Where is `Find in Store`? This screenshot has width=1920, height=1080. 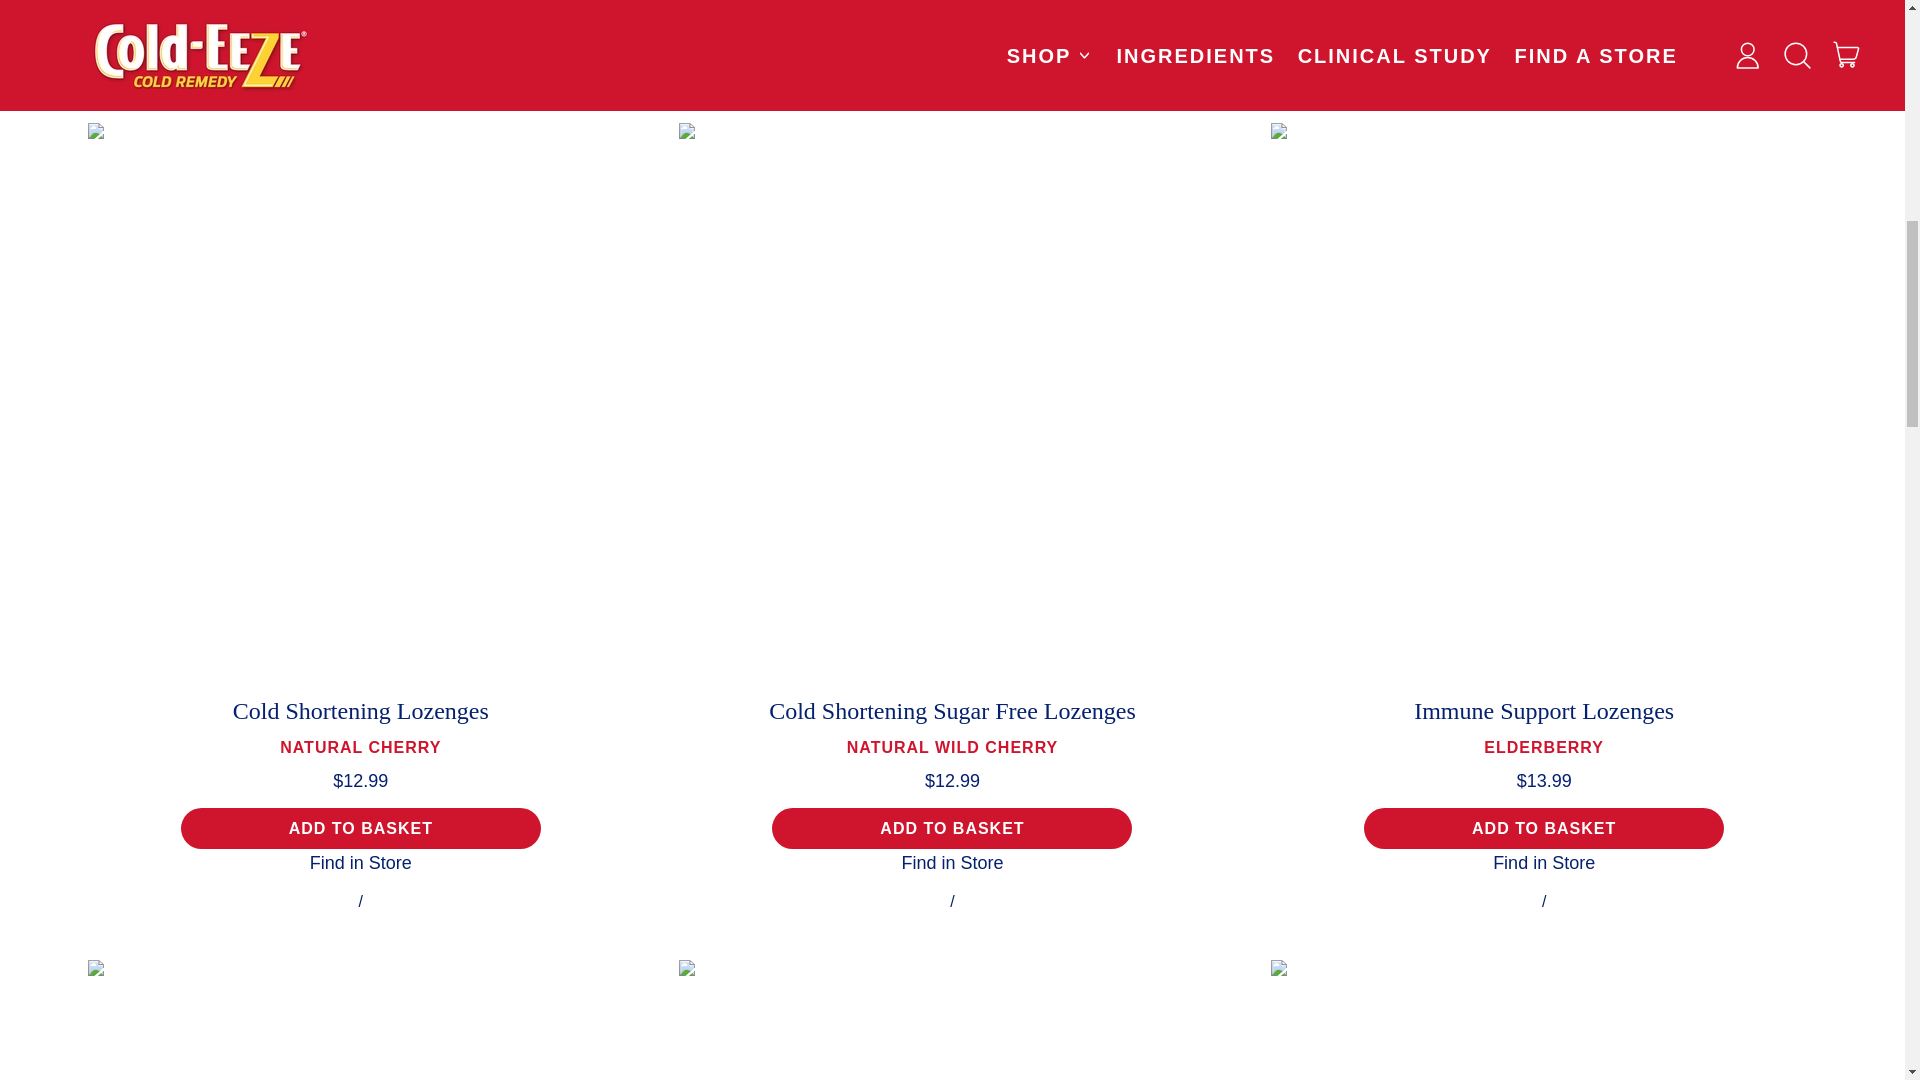
Find in Store is located at coordinates (1544, 828).